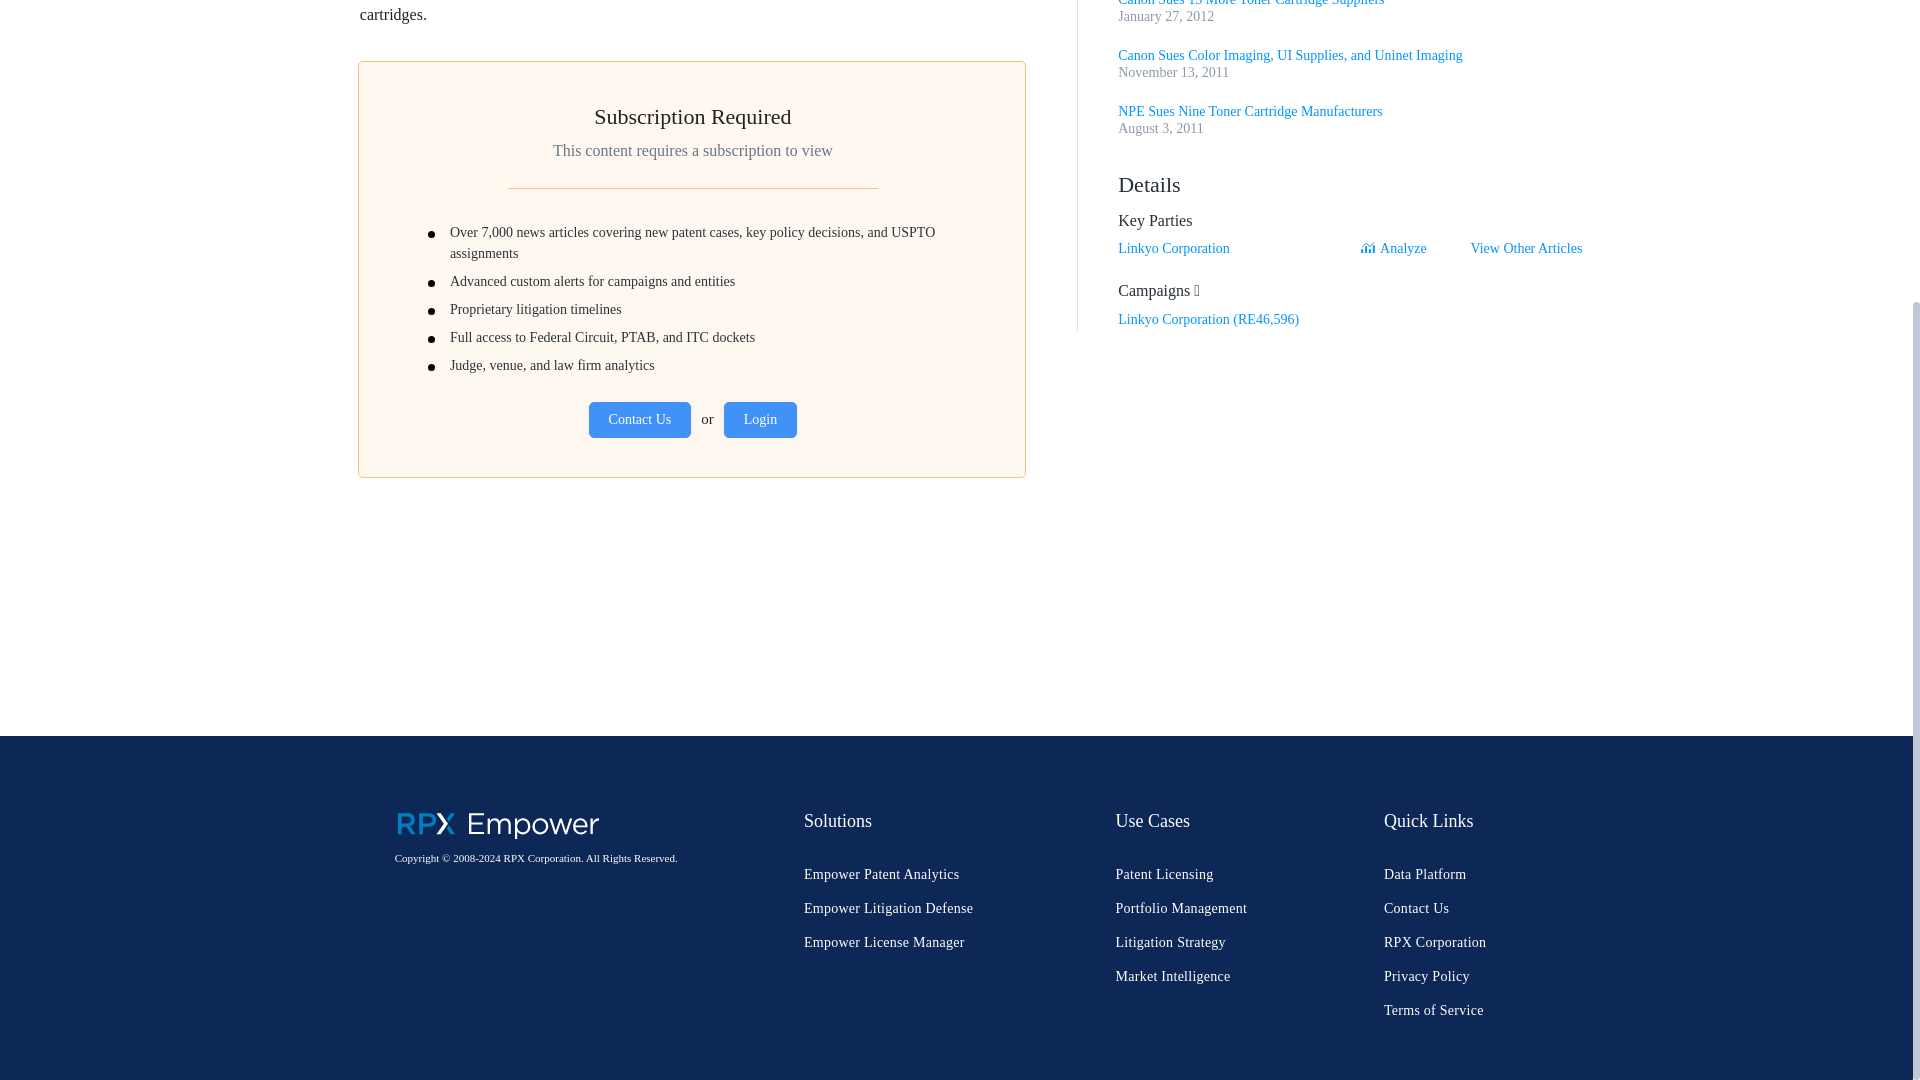 The image size is (1920, 1080). I want to click on Canon Sues 15 More Toner Cartridge Suppliers, so click(1250, 3).